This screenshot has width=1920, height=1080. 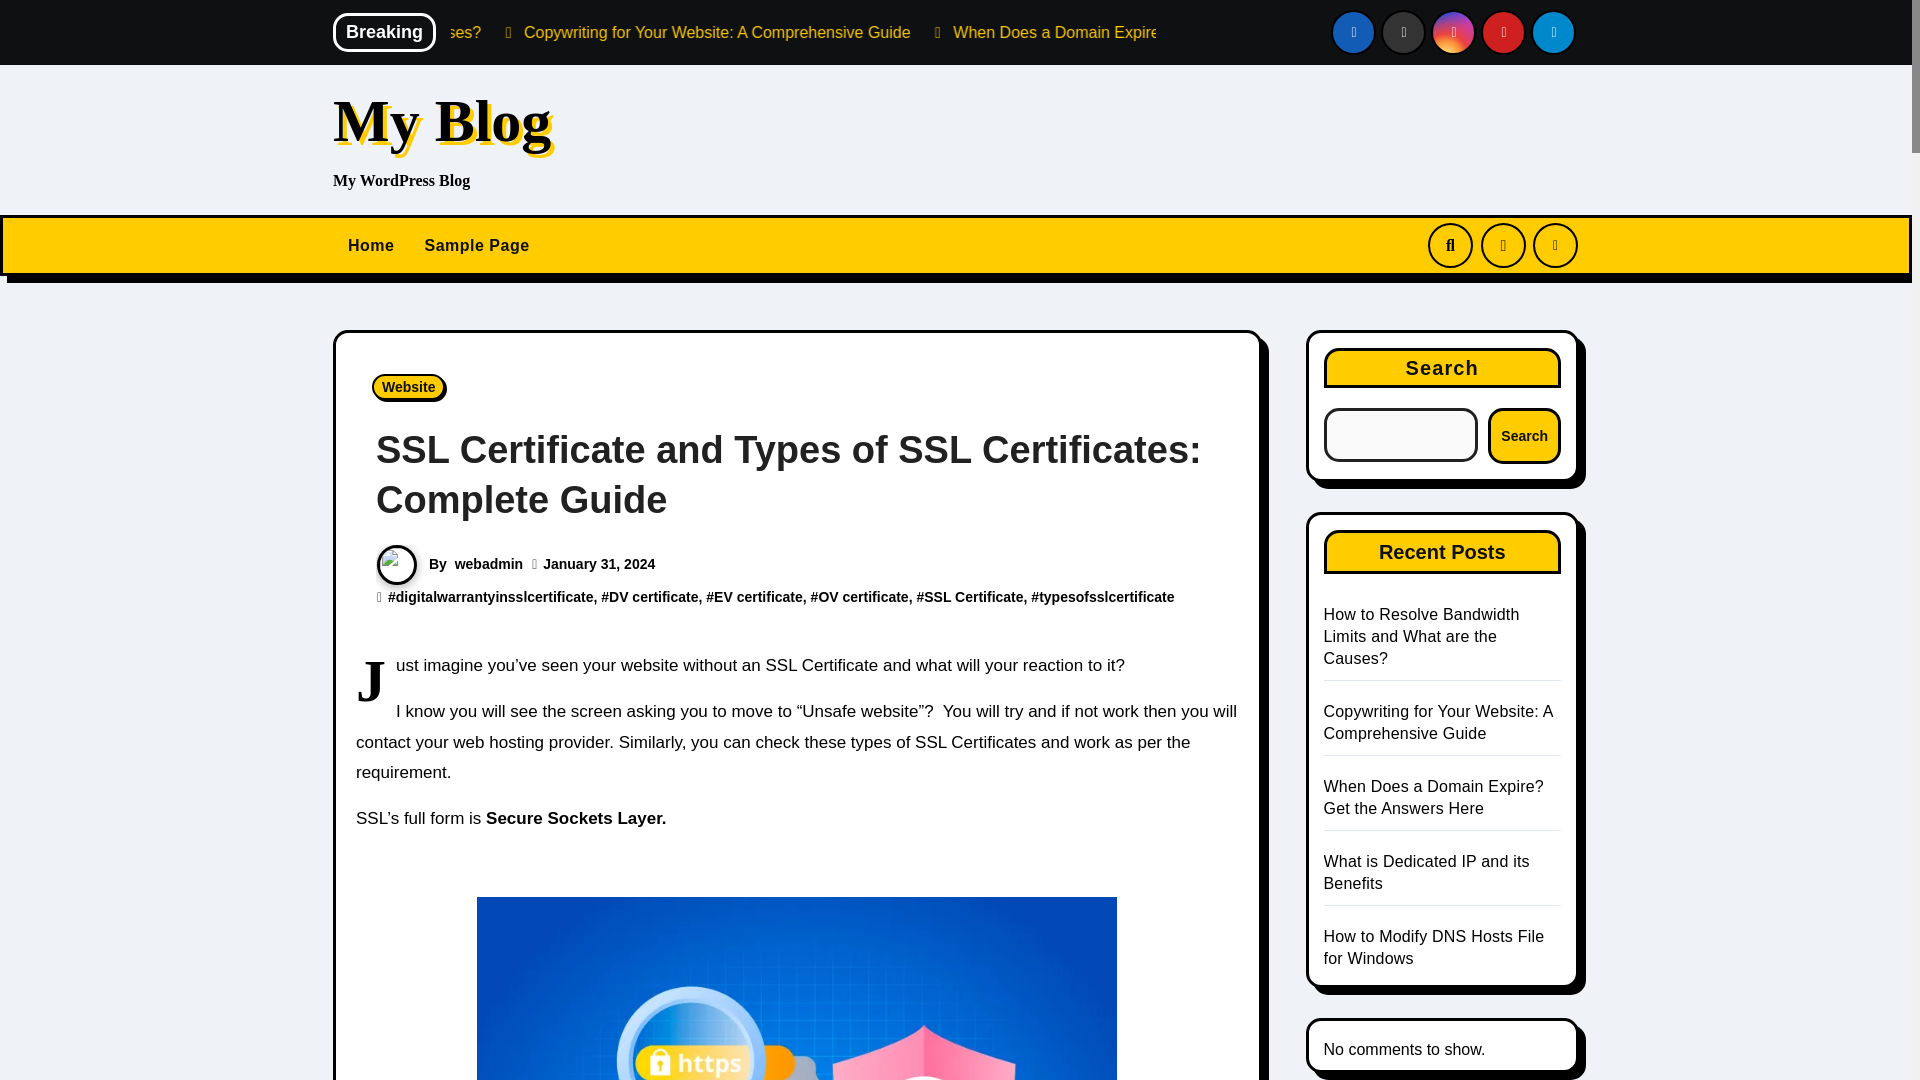 I want to click on DV certificate, so click(x=653, y=596).